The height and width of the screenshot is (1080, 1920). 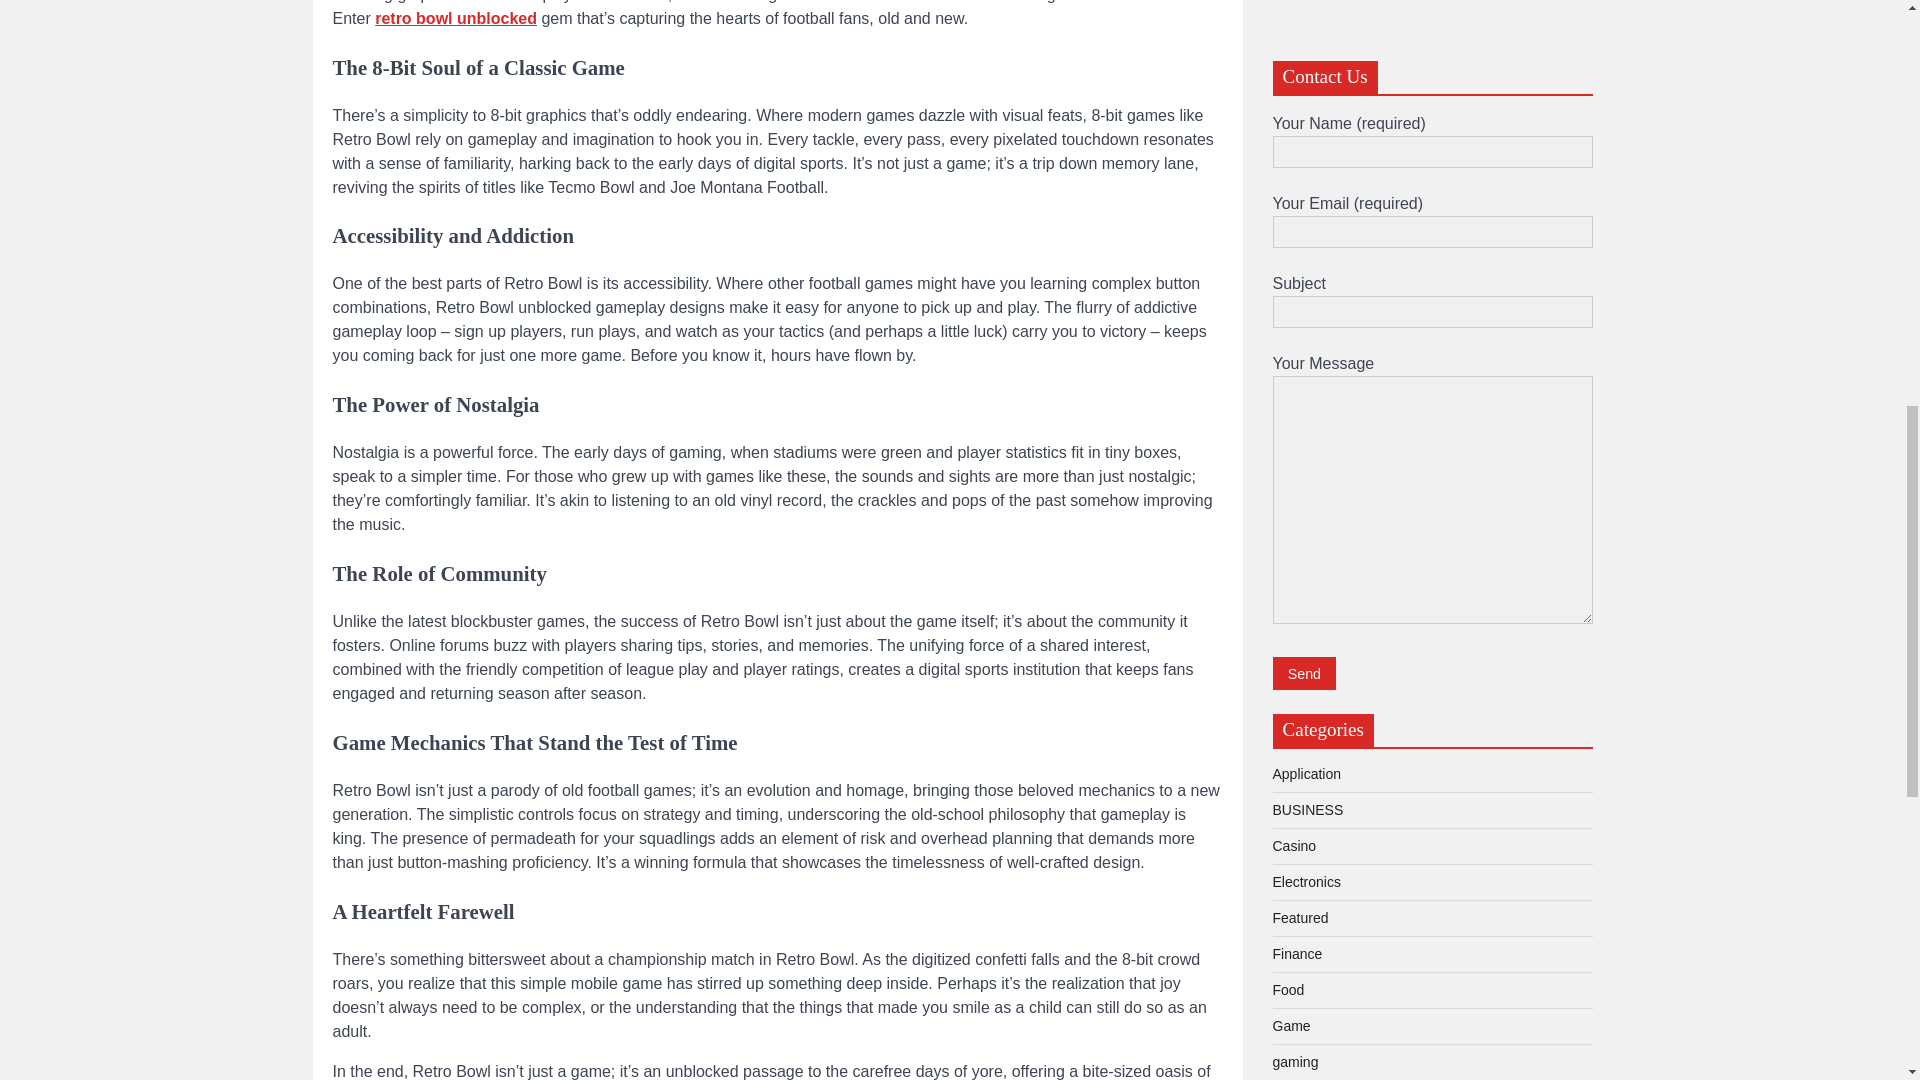 I want to click on Finance, so click(x=1296, y=80).